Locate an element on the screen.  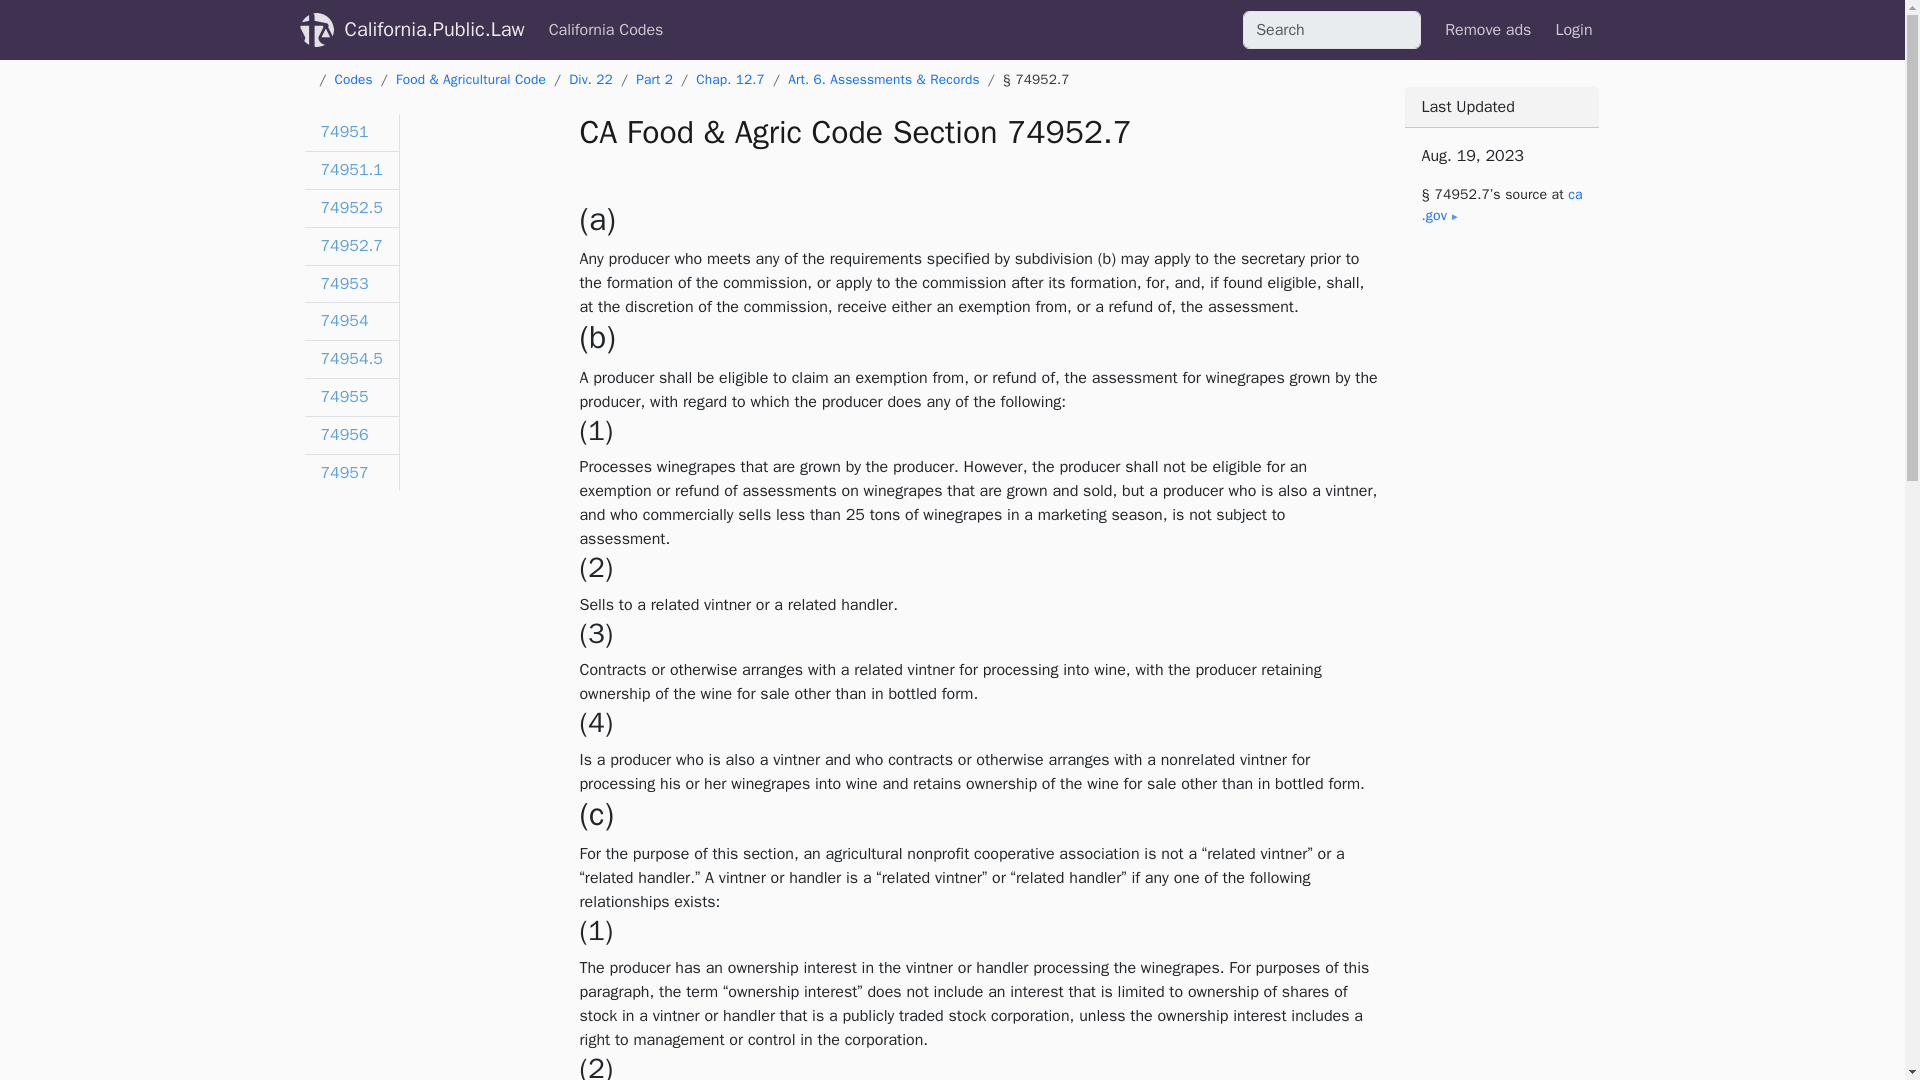
74956 is located at coordinates (350, 435).